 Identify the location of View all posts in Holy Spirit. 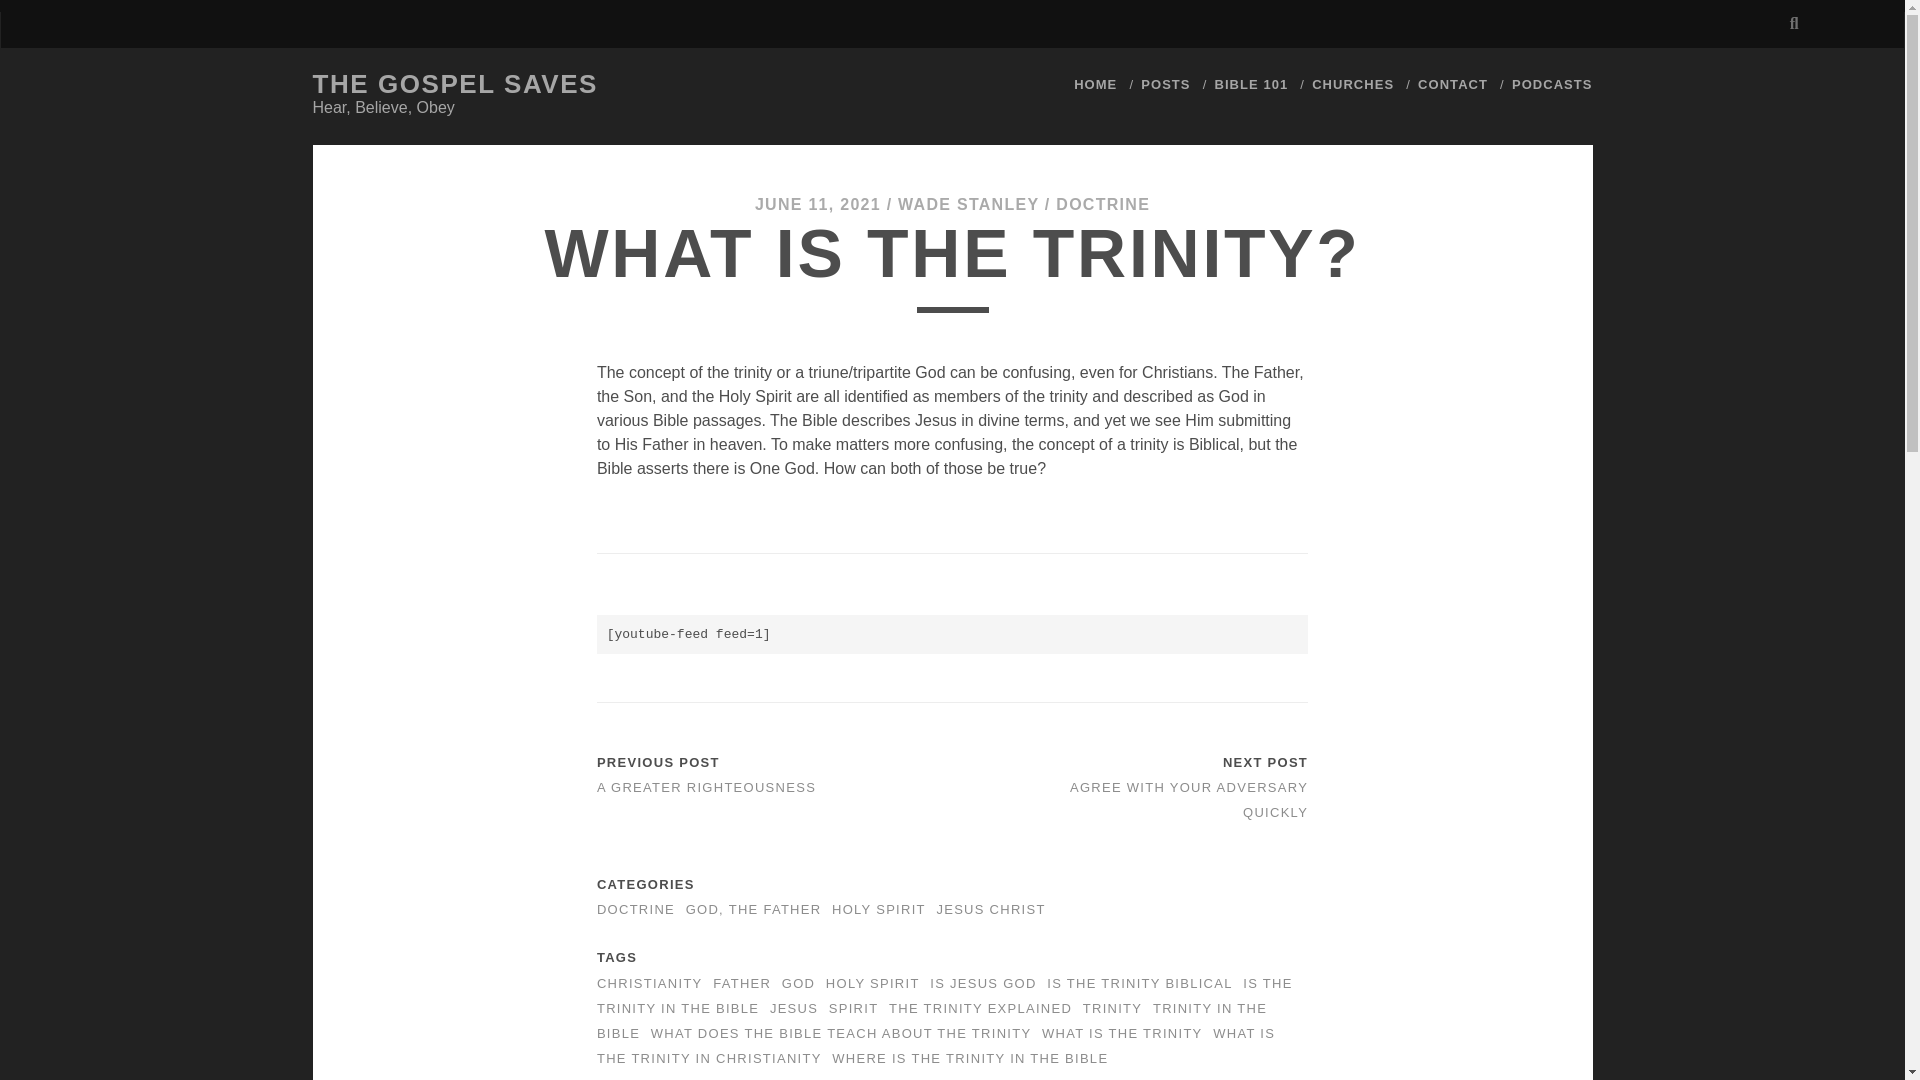
(878, 908).